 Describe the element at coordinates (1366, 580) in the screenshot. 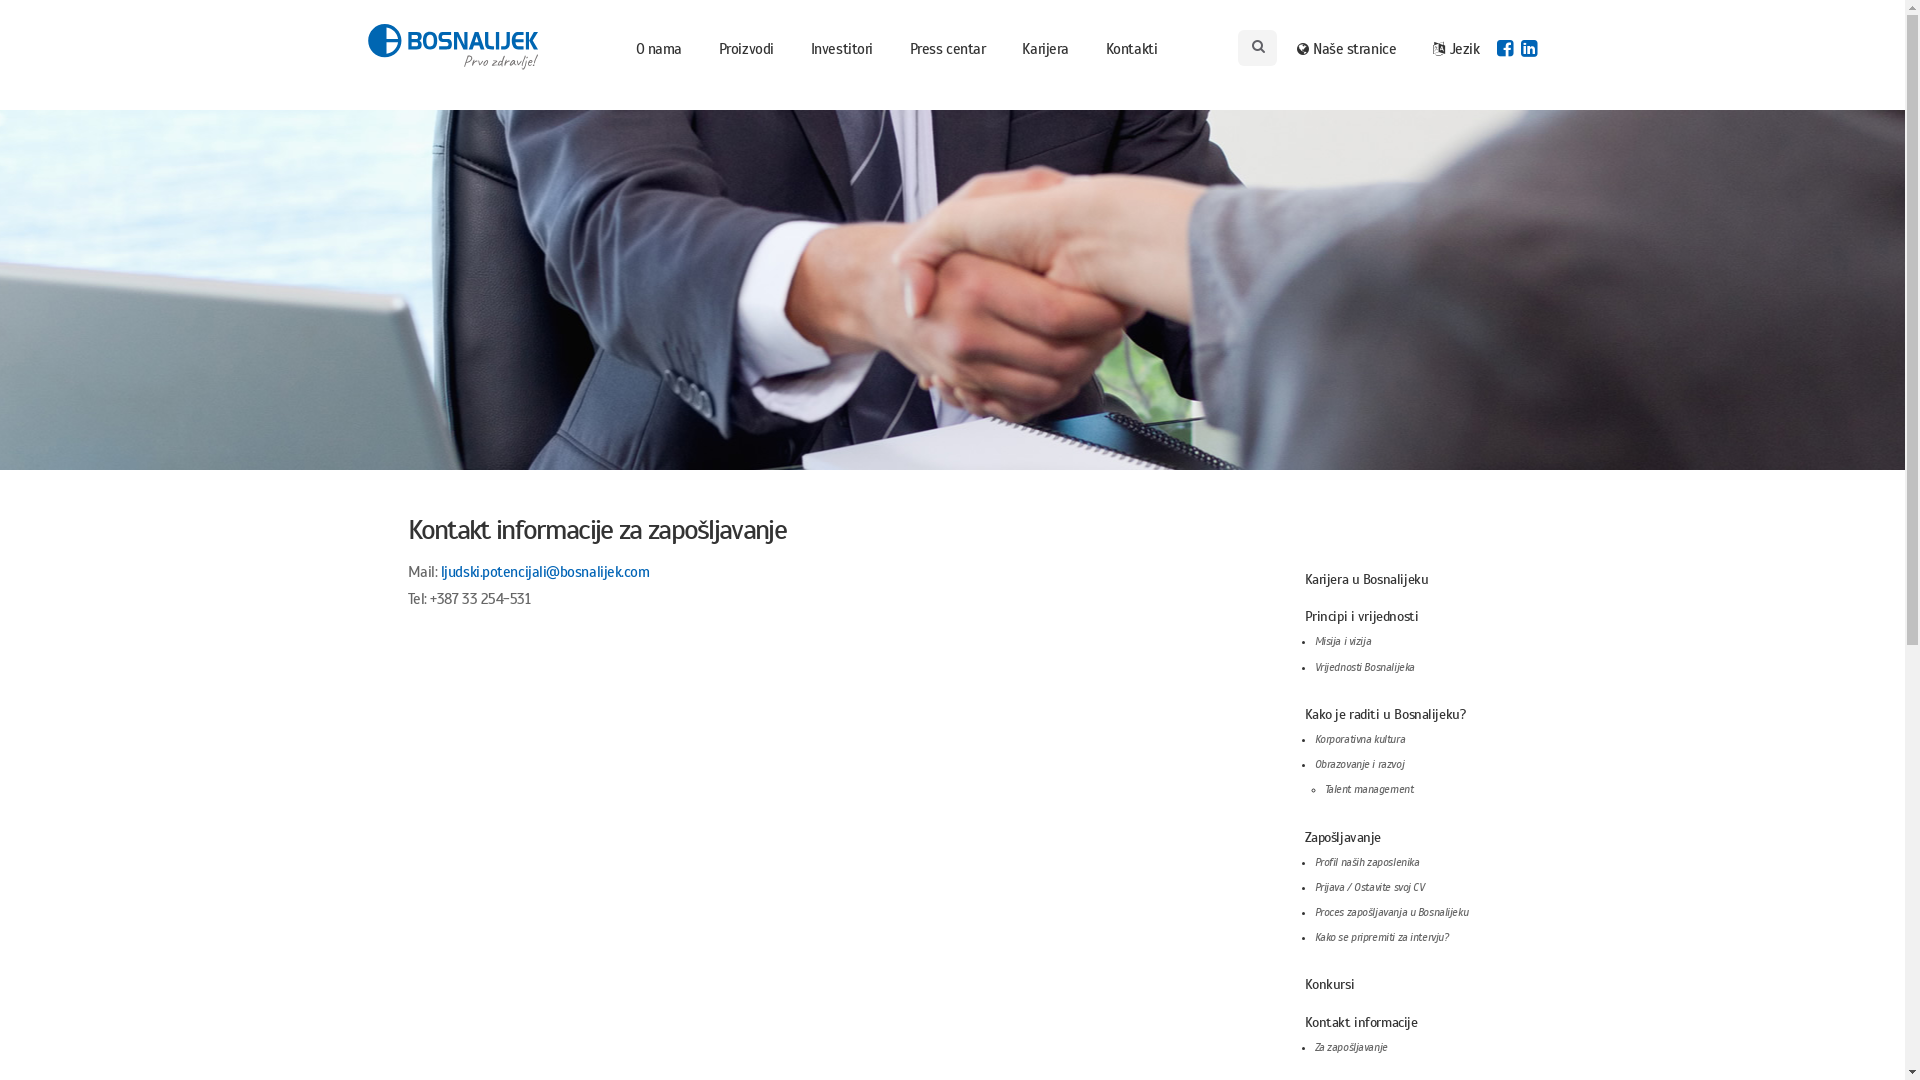

I see `Karijera u Bosnalijeku` at that location.